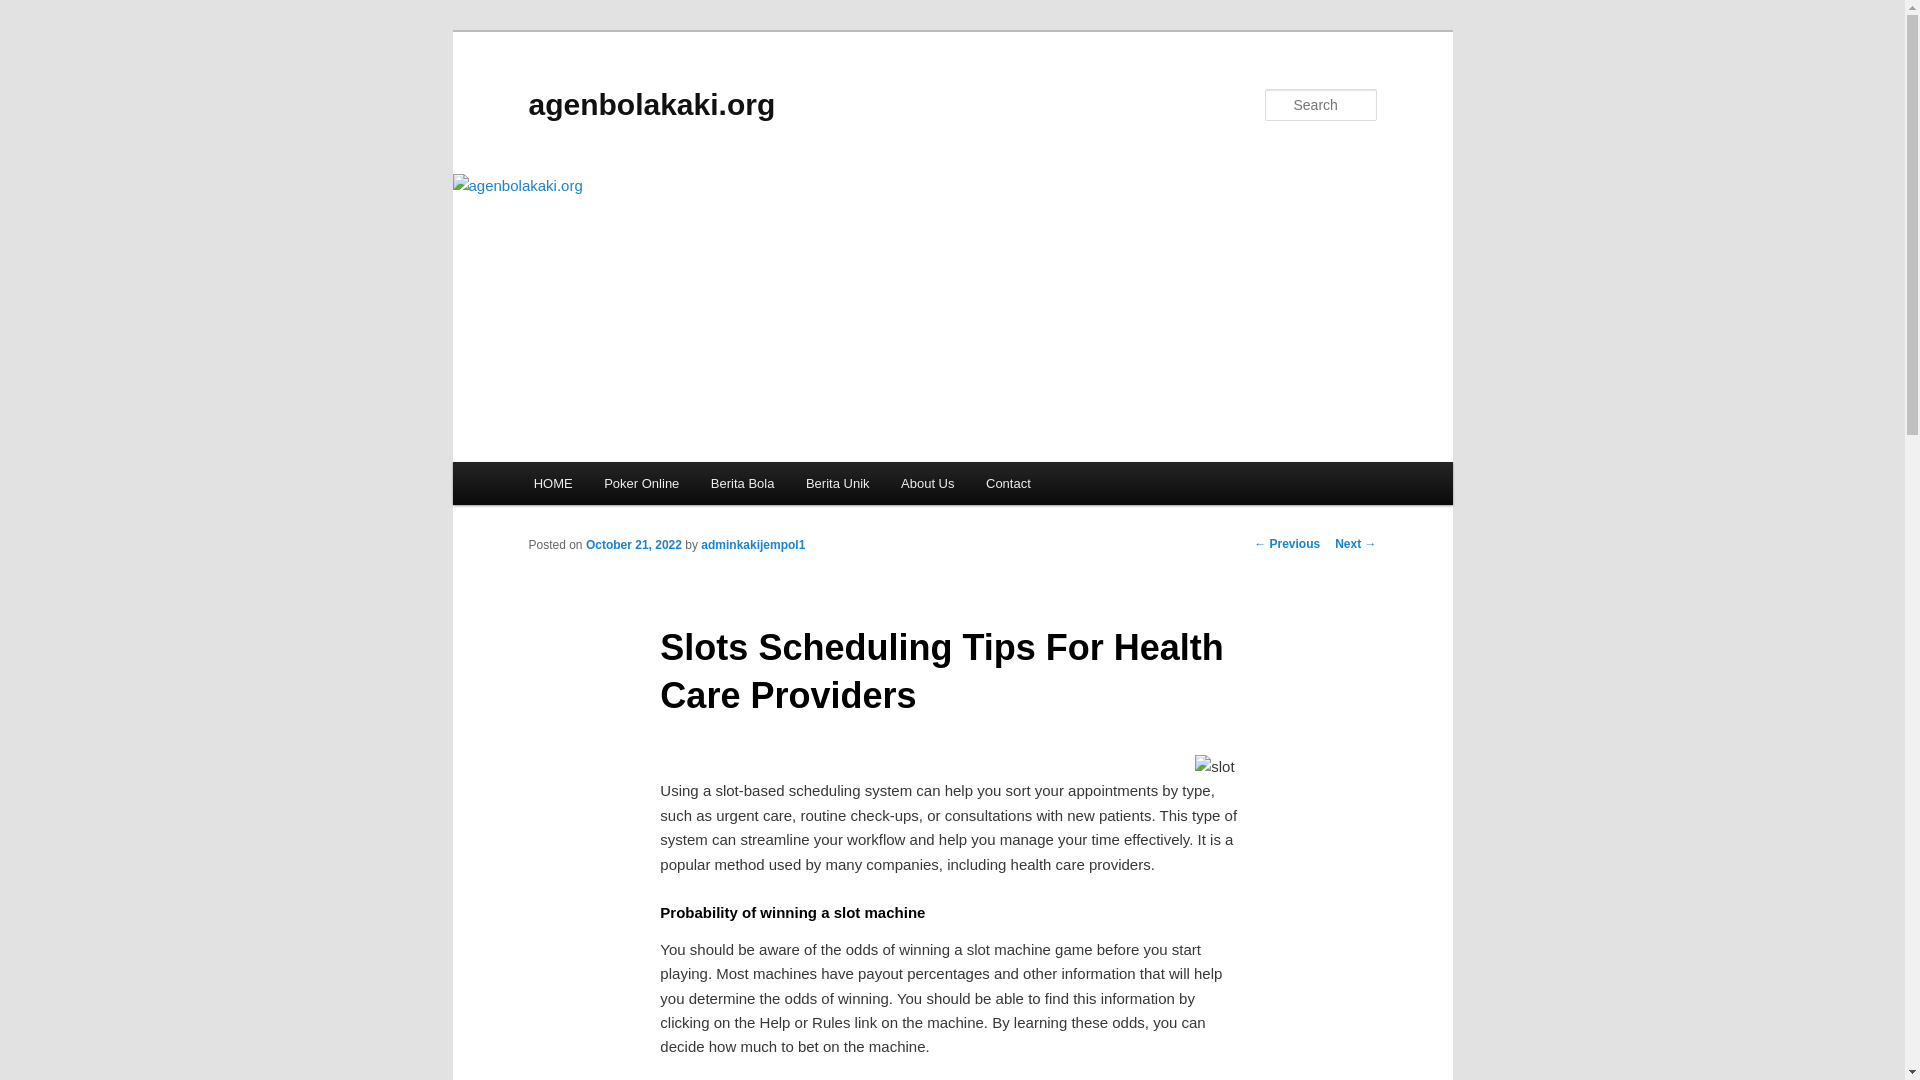 This screenshot has height=1080, width=1920. What do you see at coordinates (742, 484) in the screenshot?
I see `Berita Bola` at bounding box center [742, 484].